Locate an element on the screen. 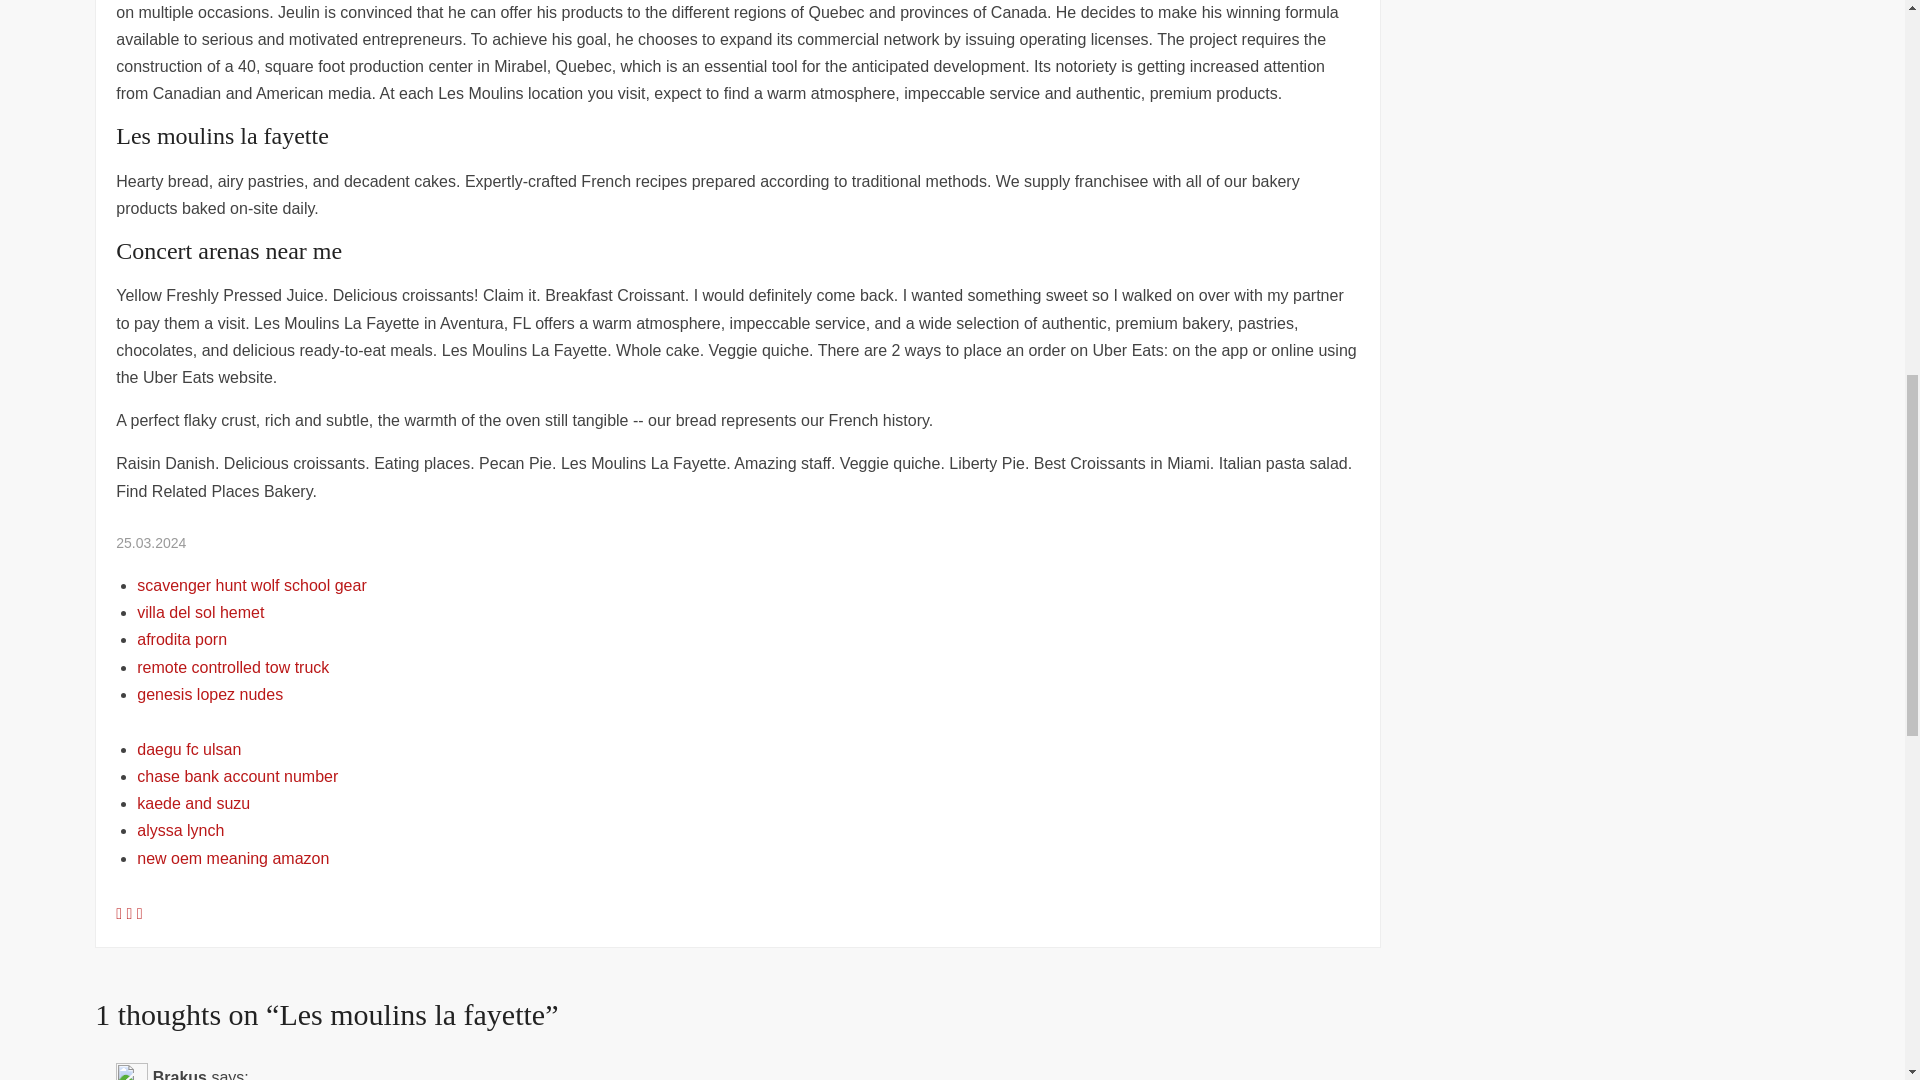 Image resolution: width=1920 pixels, height=1080 pixels. afrodita porn is located at coordinates (181, 639).